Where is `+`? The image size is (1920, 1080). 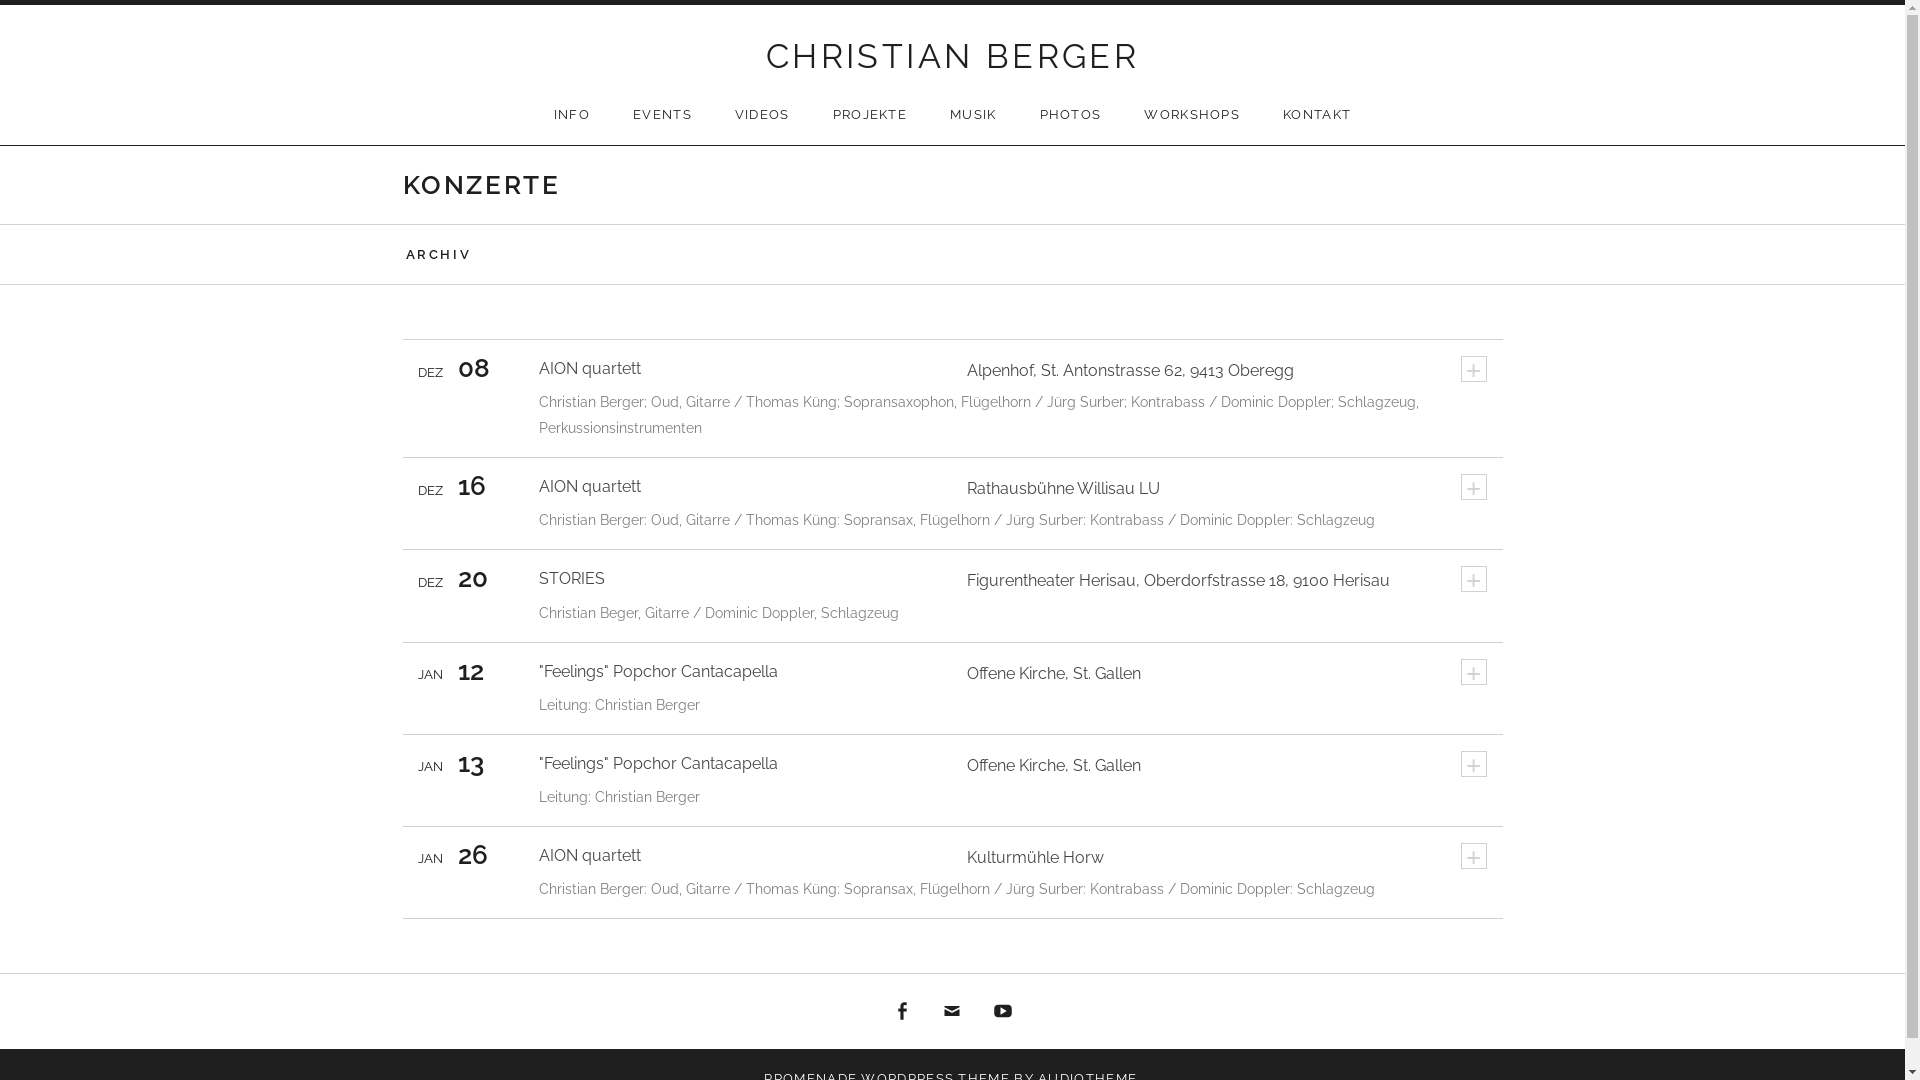 + is located at coordinates (1473, 856).